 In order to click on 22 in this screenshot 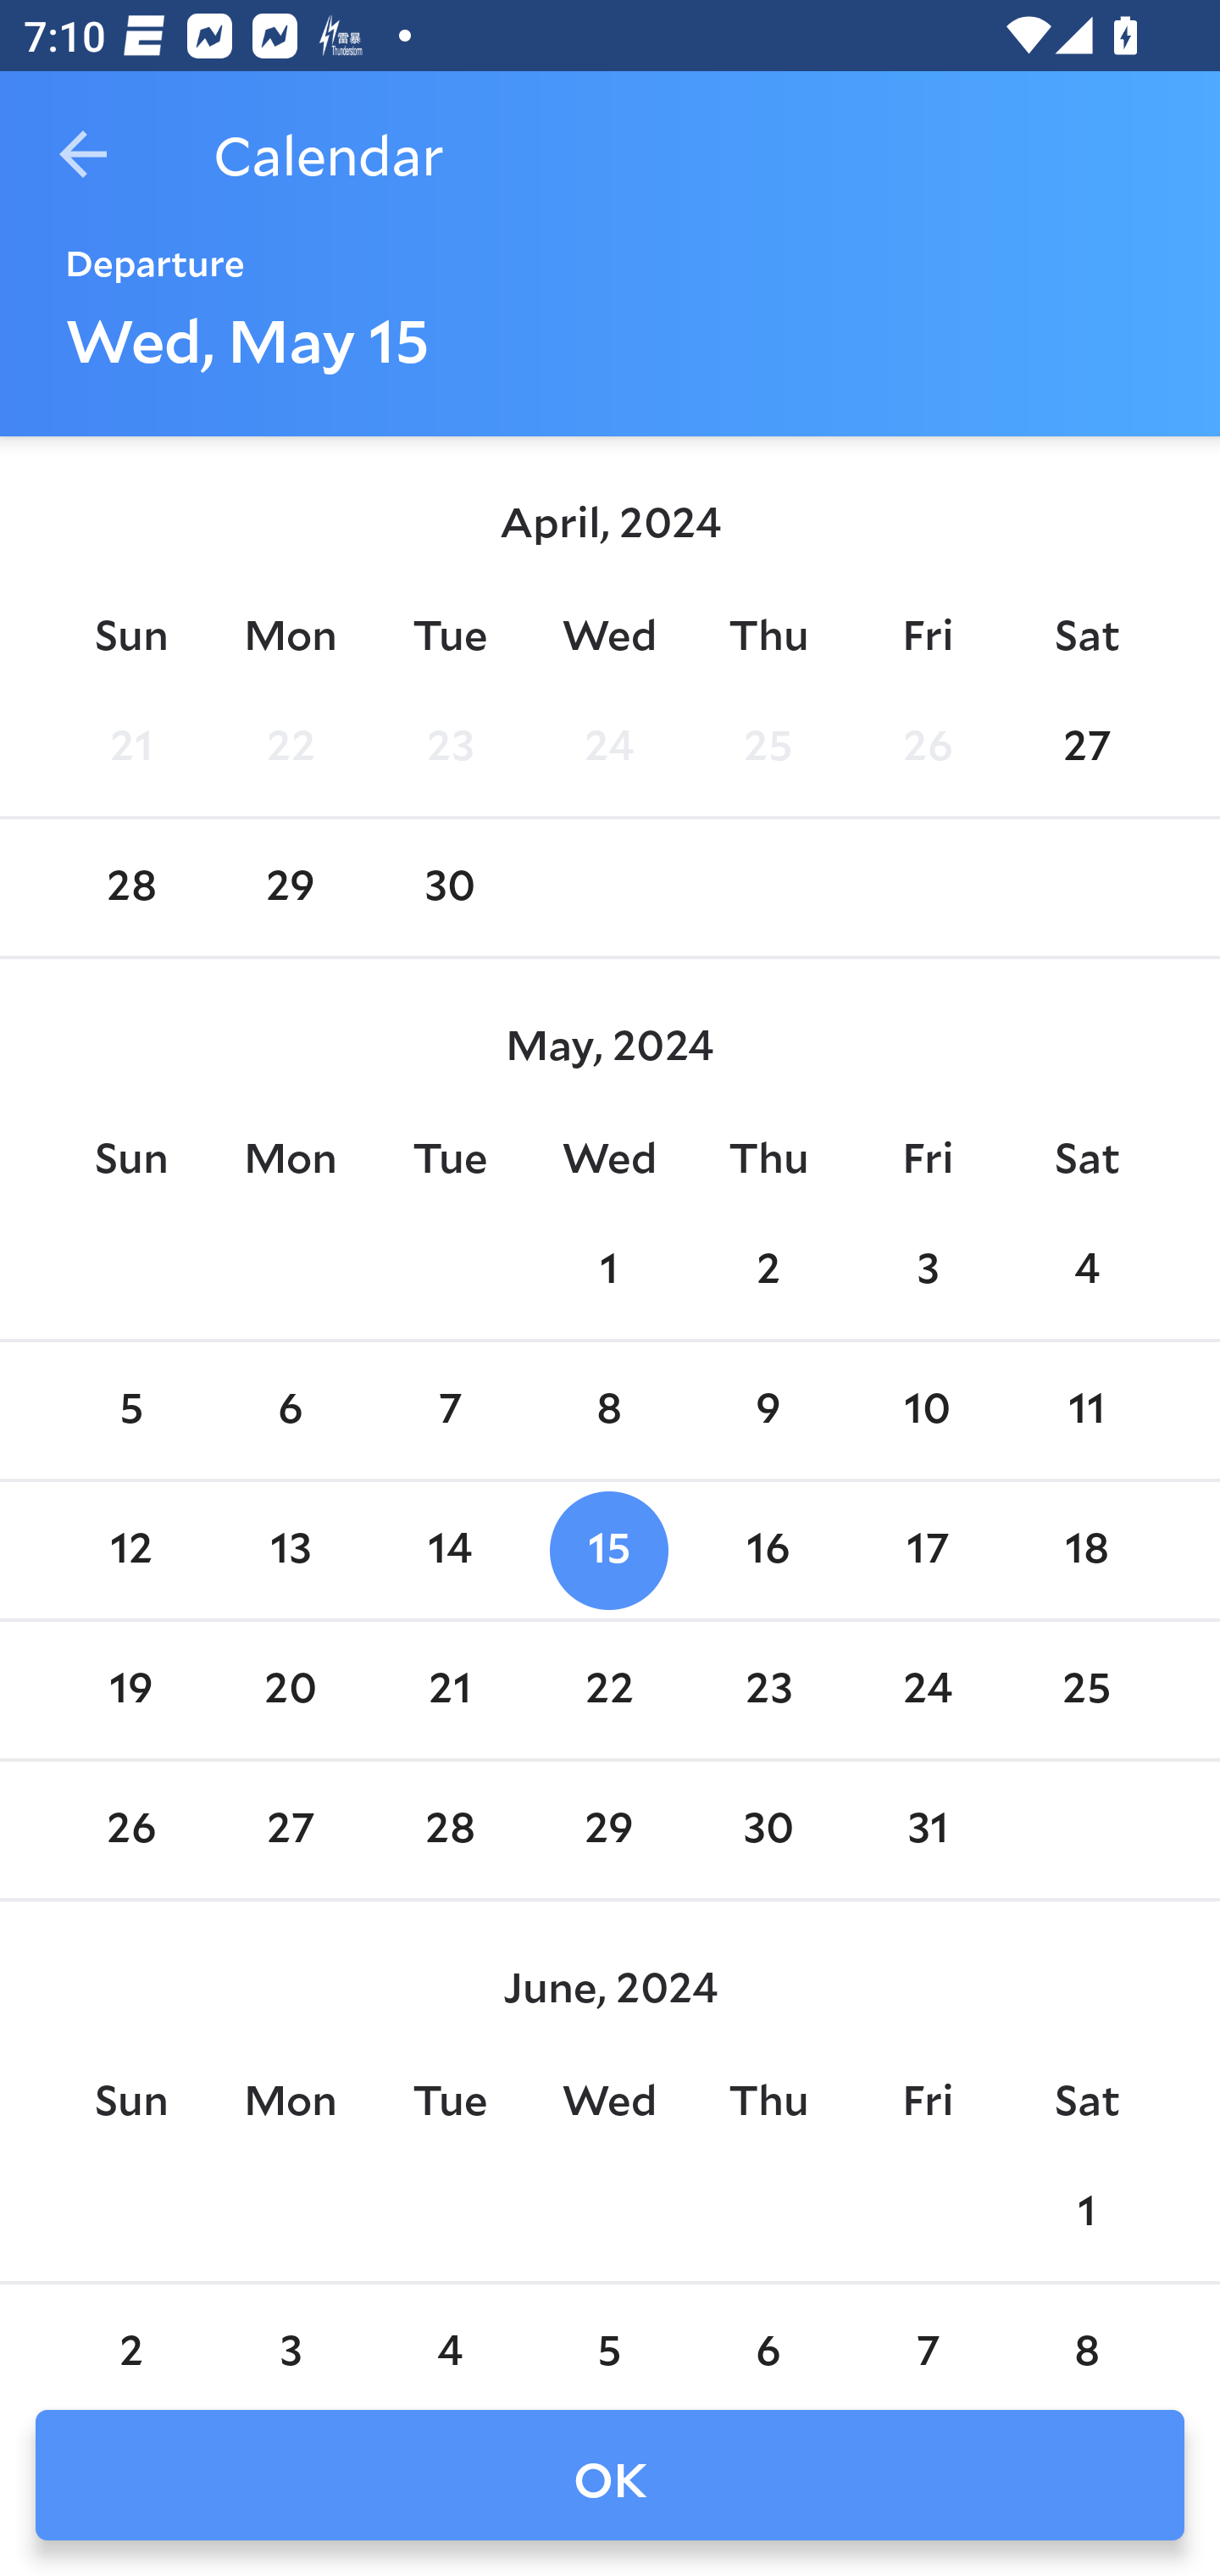, I will do `click(291, 747)`.